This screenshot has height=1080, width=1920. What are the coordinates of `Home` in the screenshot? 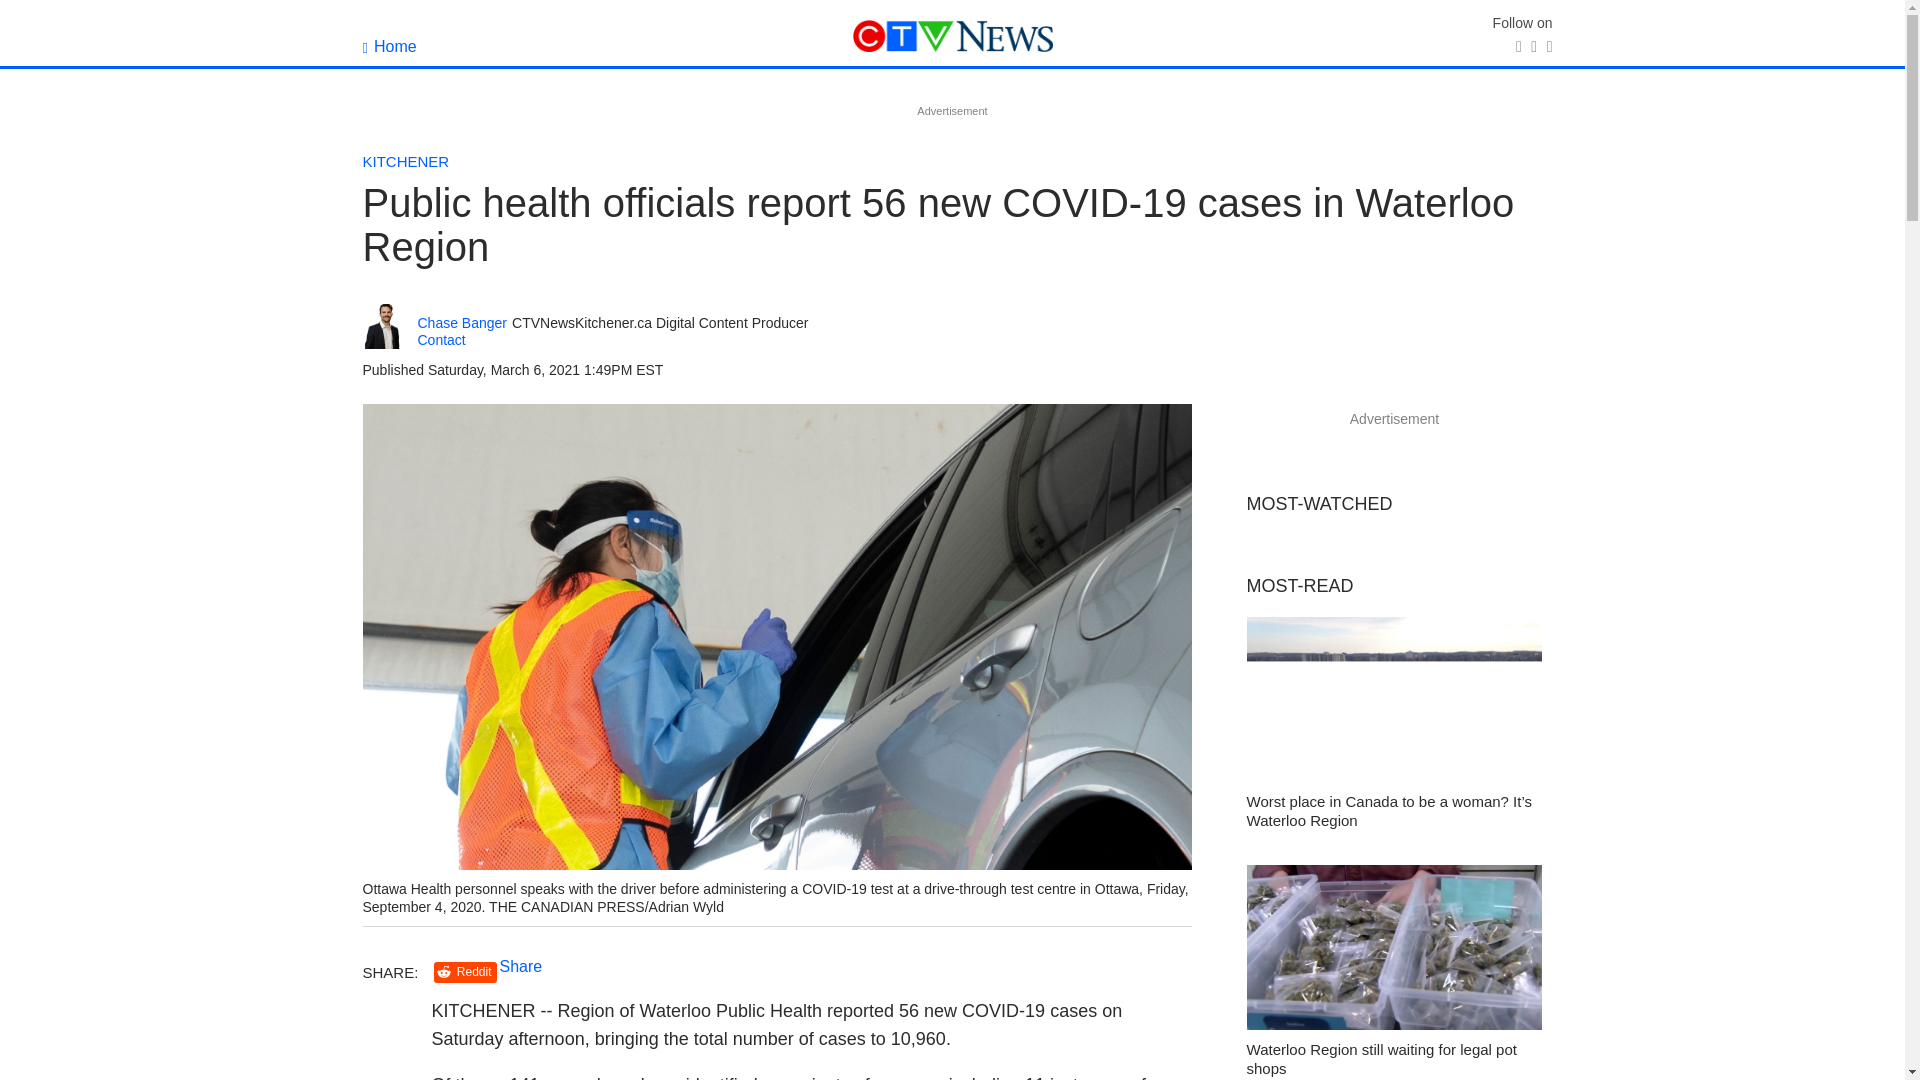 It's located at (389, 46).